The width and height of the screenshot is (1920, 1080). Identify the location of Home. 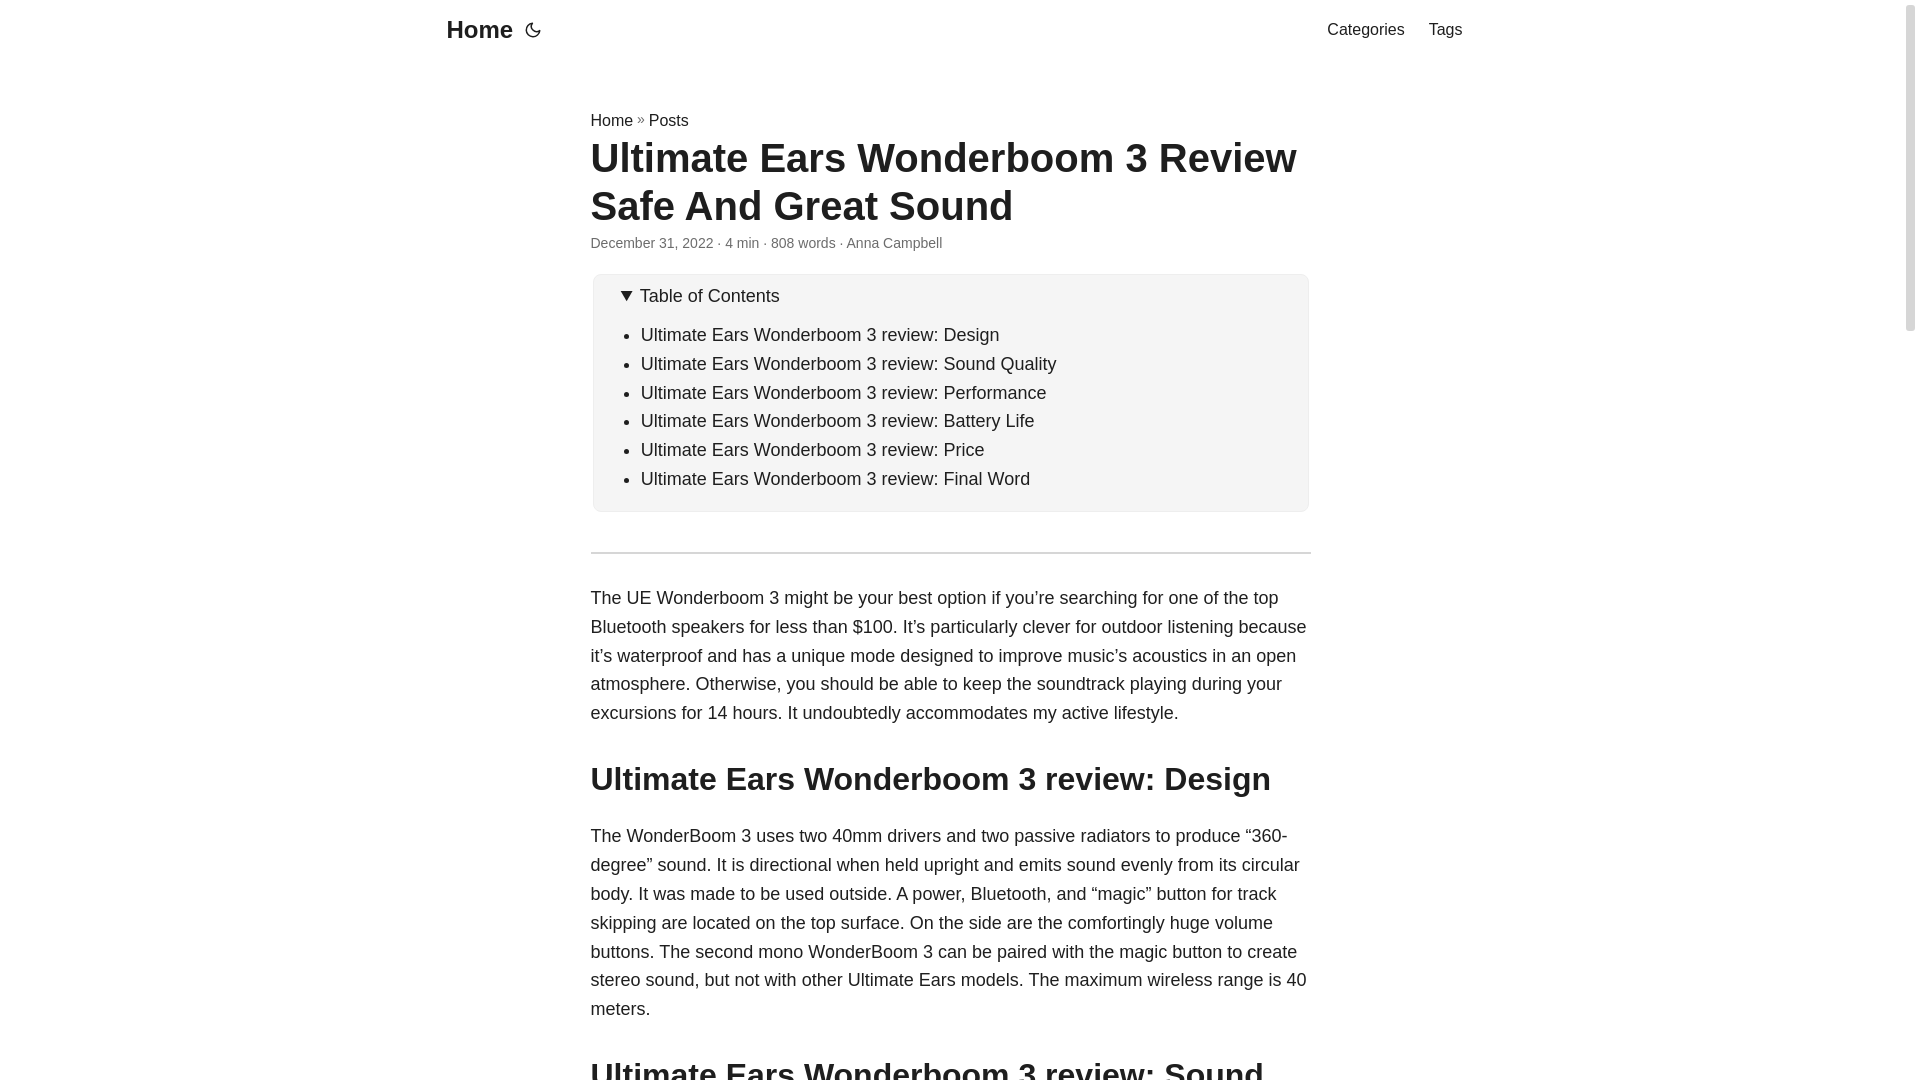
(474, 30).